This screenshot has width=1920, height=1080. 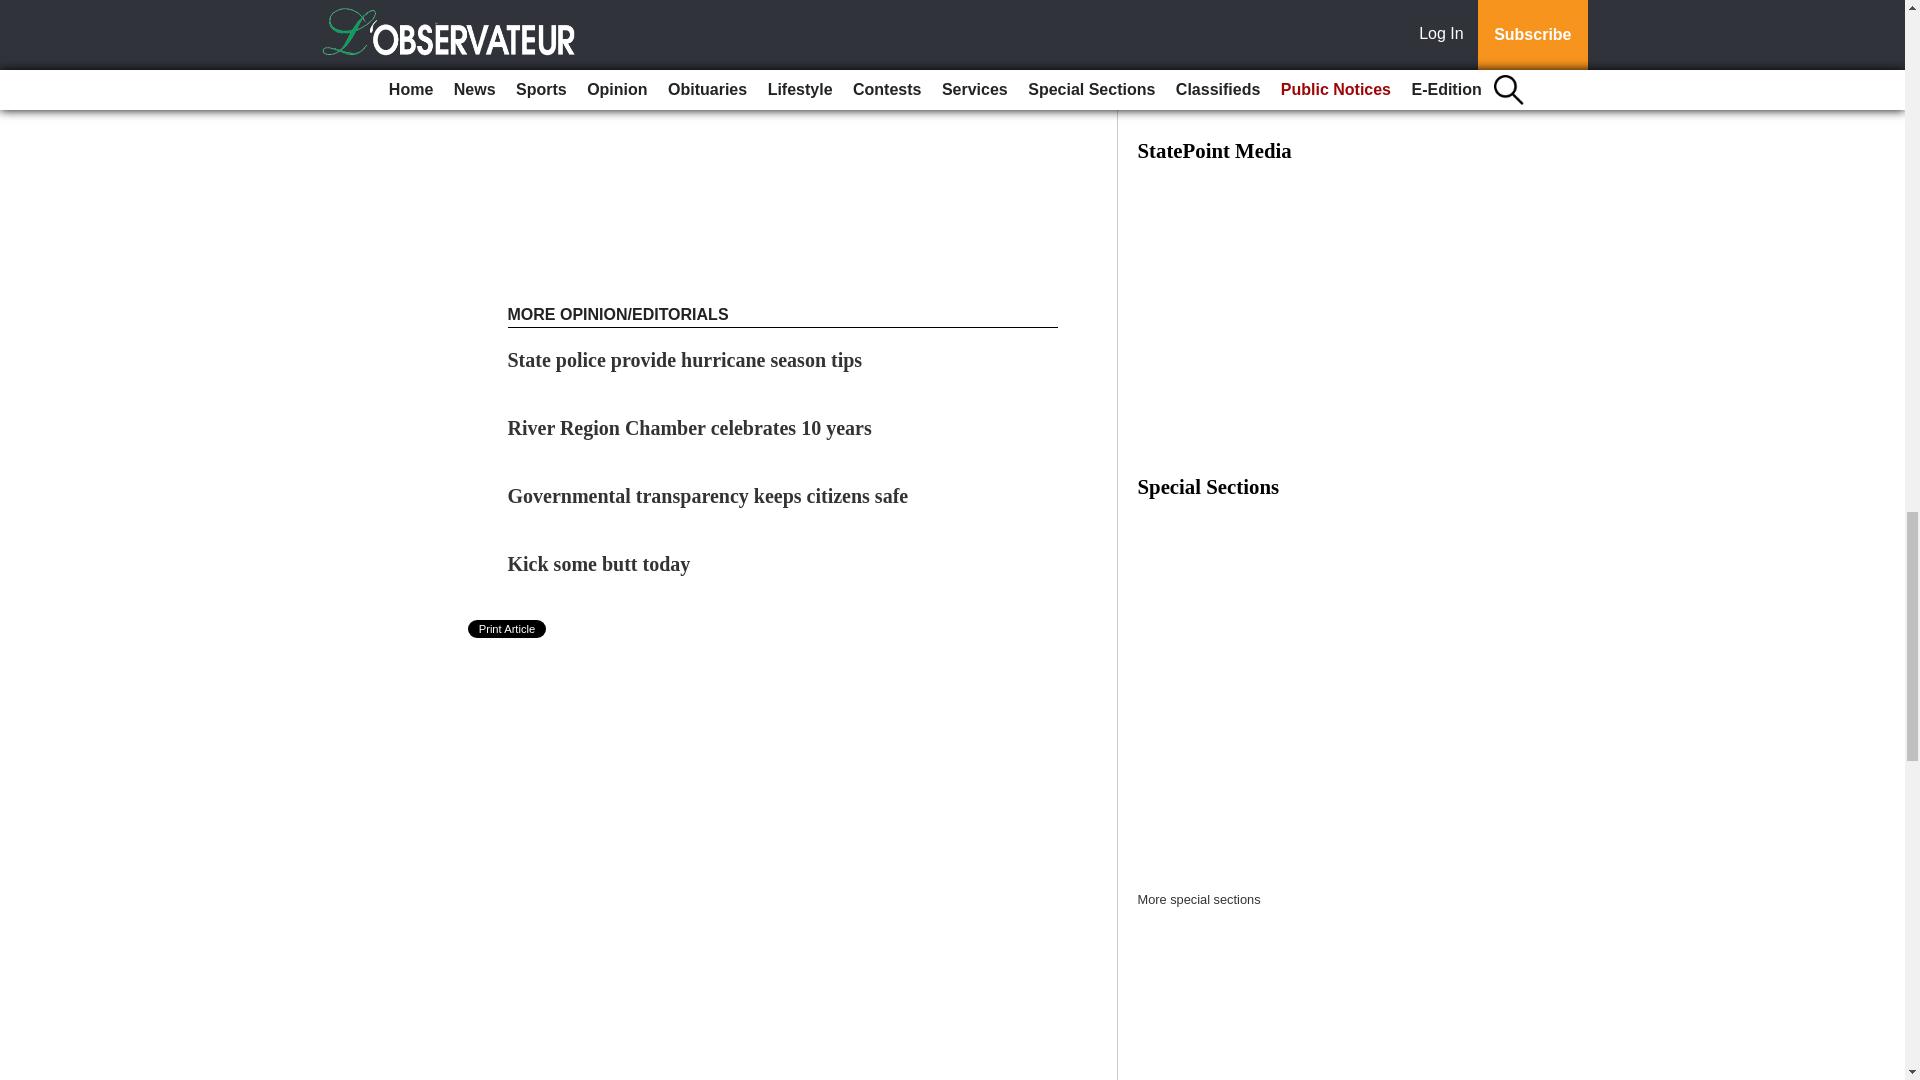 What do you see at coordinates (508, 628) in the screenshot?
I see `Print Article` at bounding box center [508, 628].